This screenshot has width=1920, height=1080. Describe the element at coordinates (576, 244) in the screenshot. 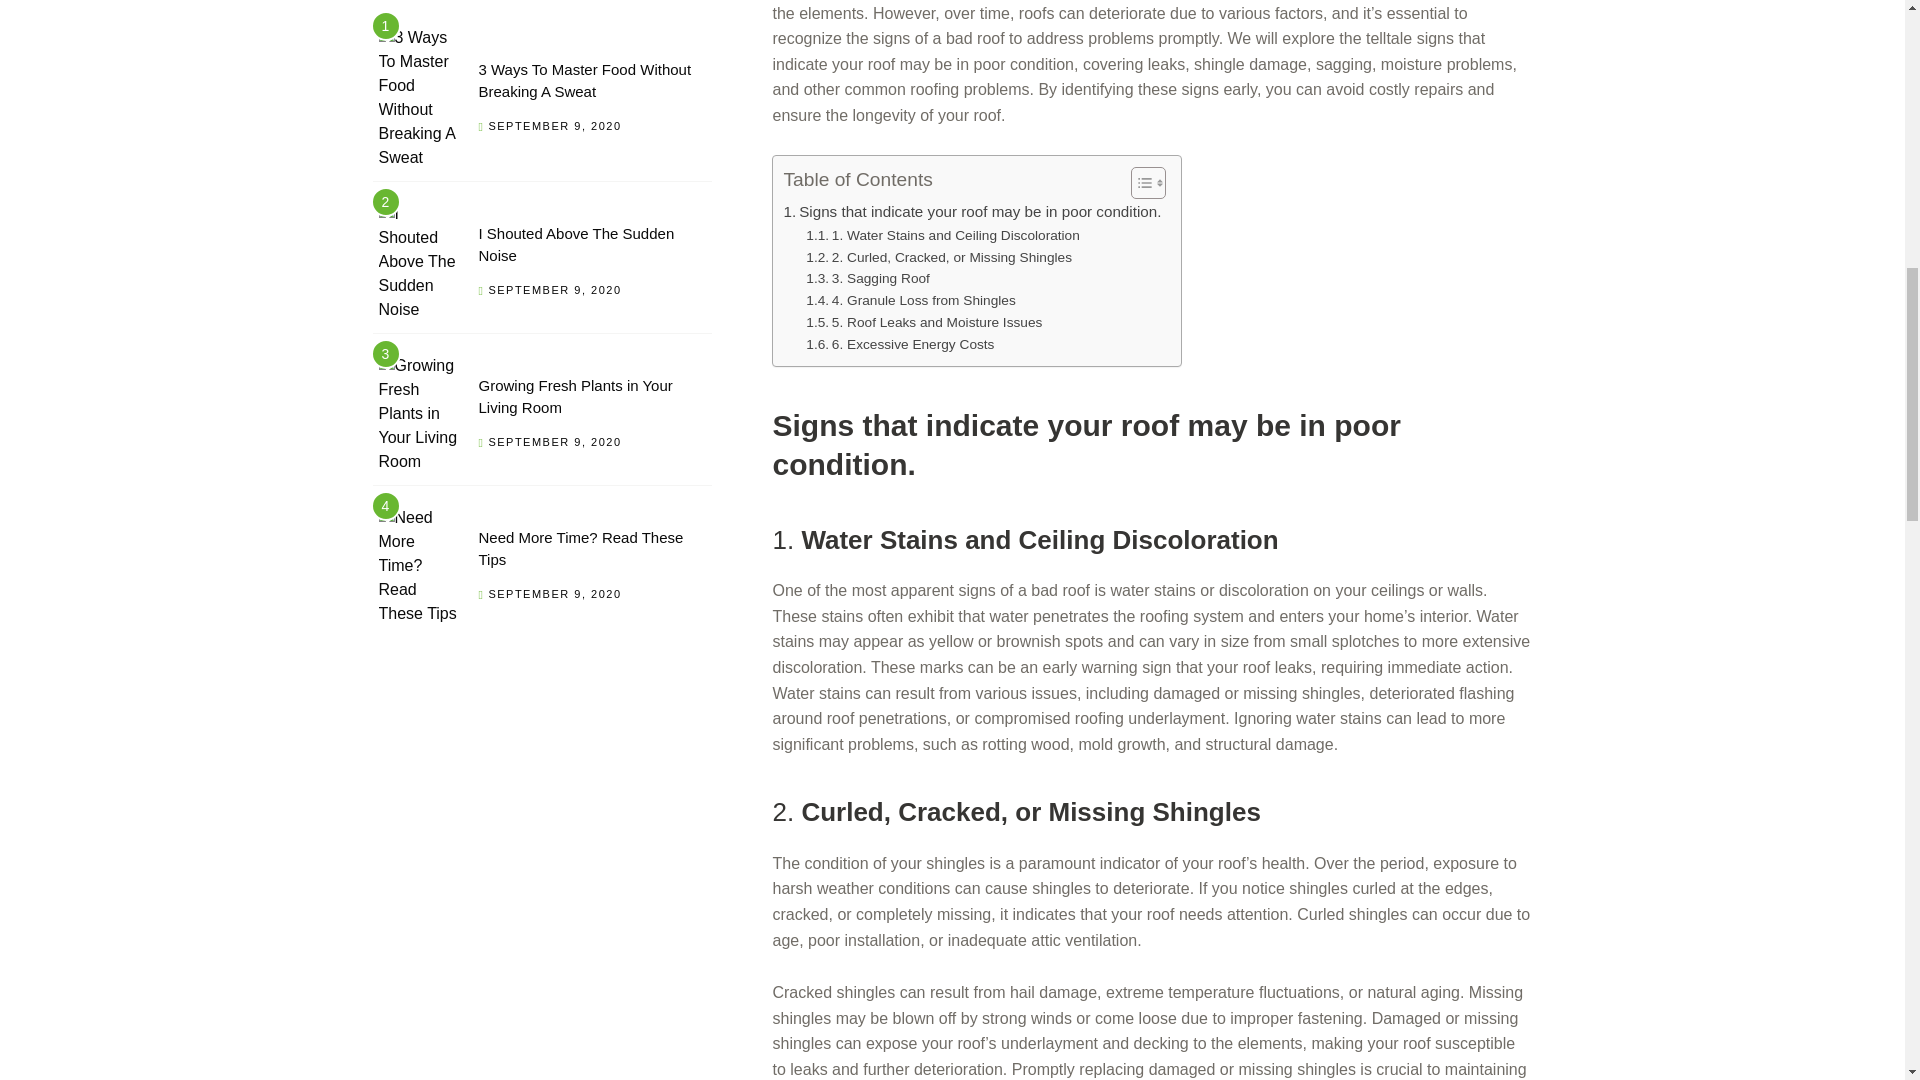

I see `Permalink to I Shouted Above The Sudden Noise` at that location.